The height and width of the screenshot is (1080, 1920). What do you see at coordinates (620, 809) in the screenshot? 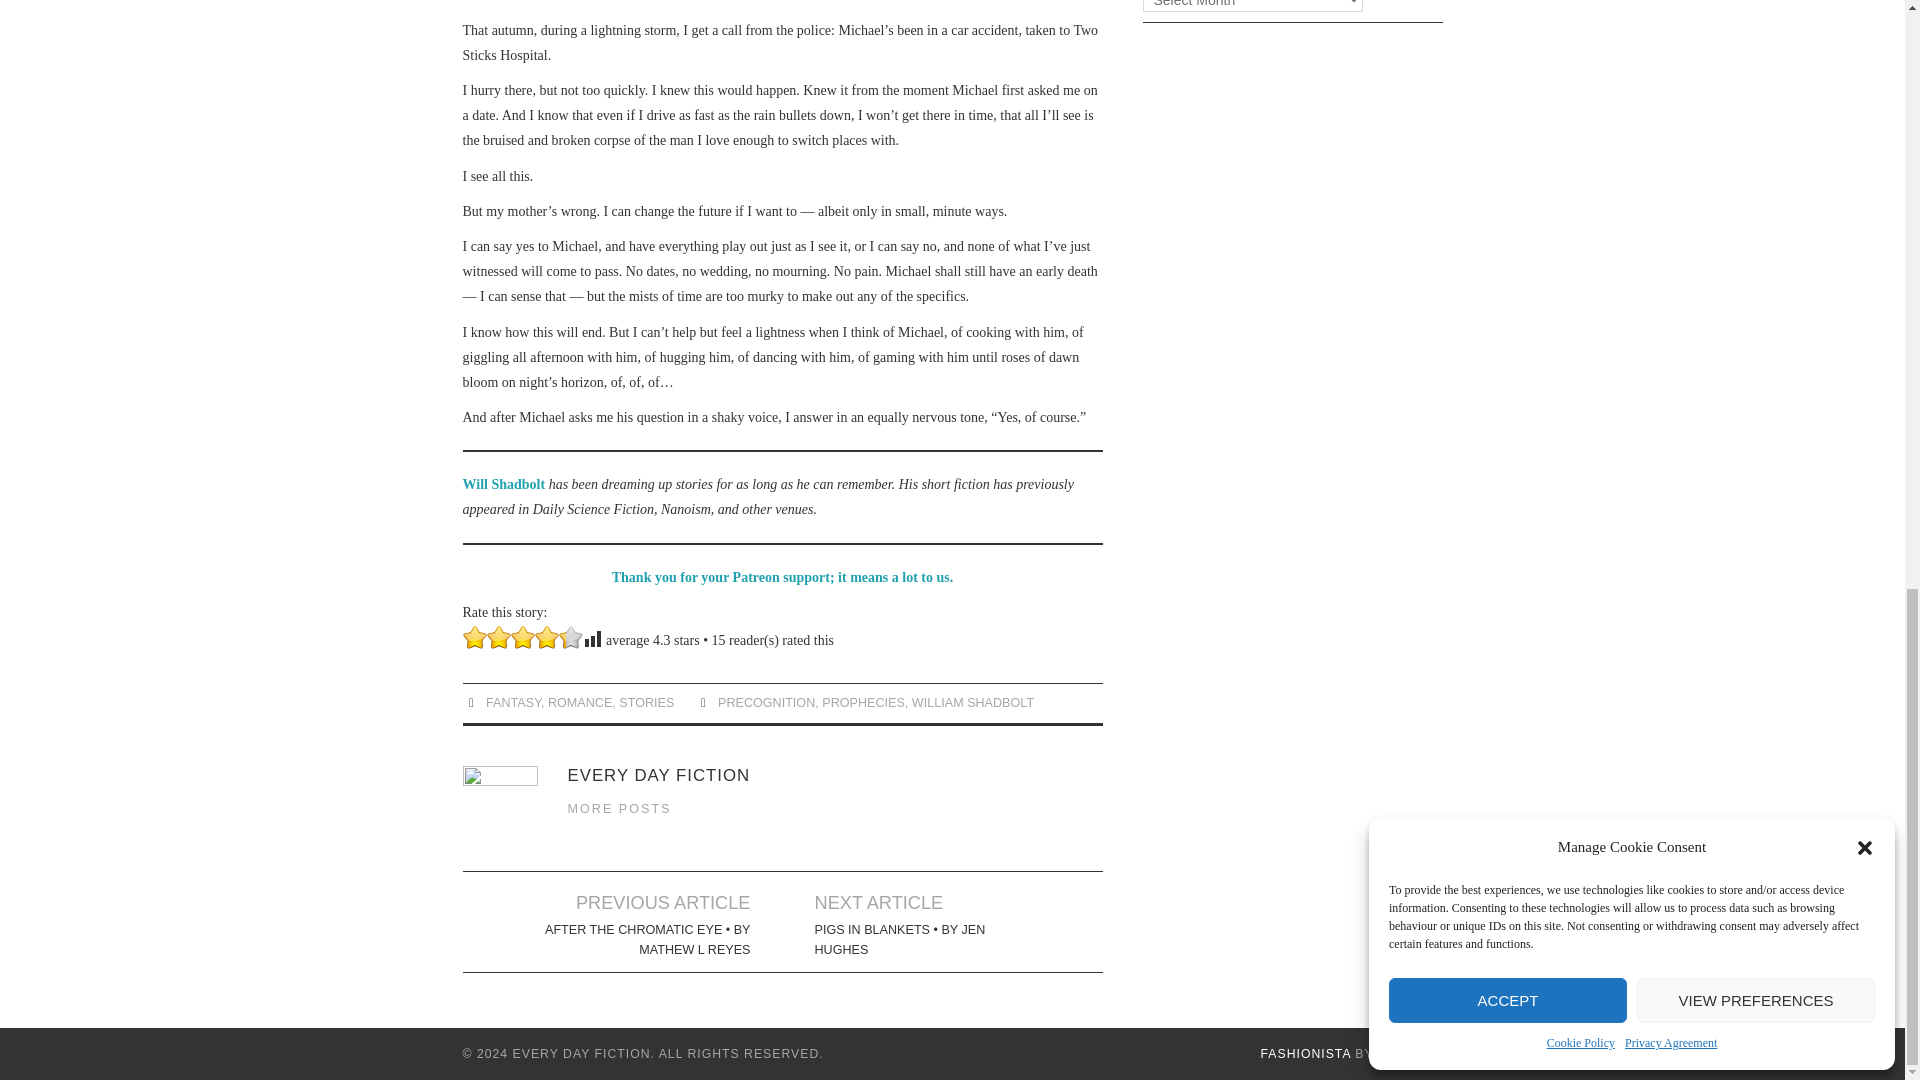
I see `MORE POSTS` at bounding box center [620, 809].